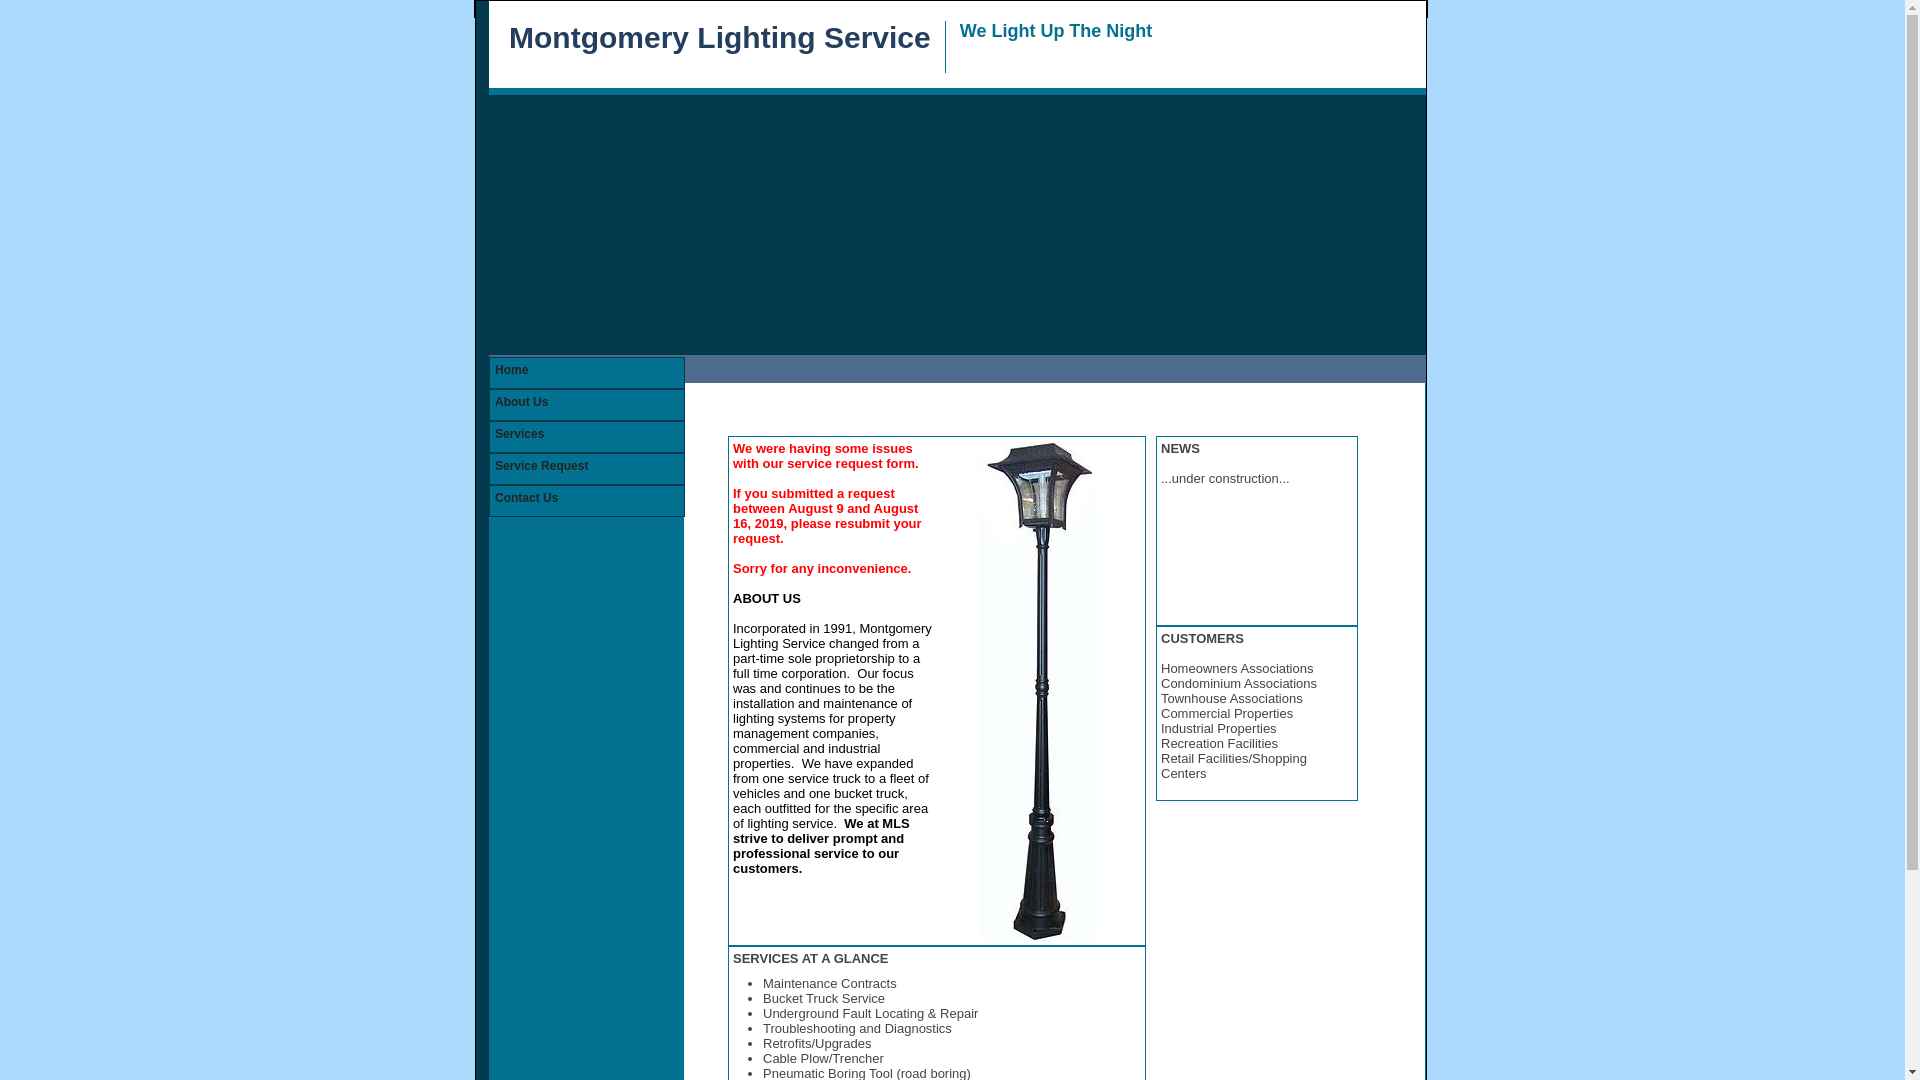  Describe the element at coordinates (586, 437) in the screenshot. I see `Services` at that location.